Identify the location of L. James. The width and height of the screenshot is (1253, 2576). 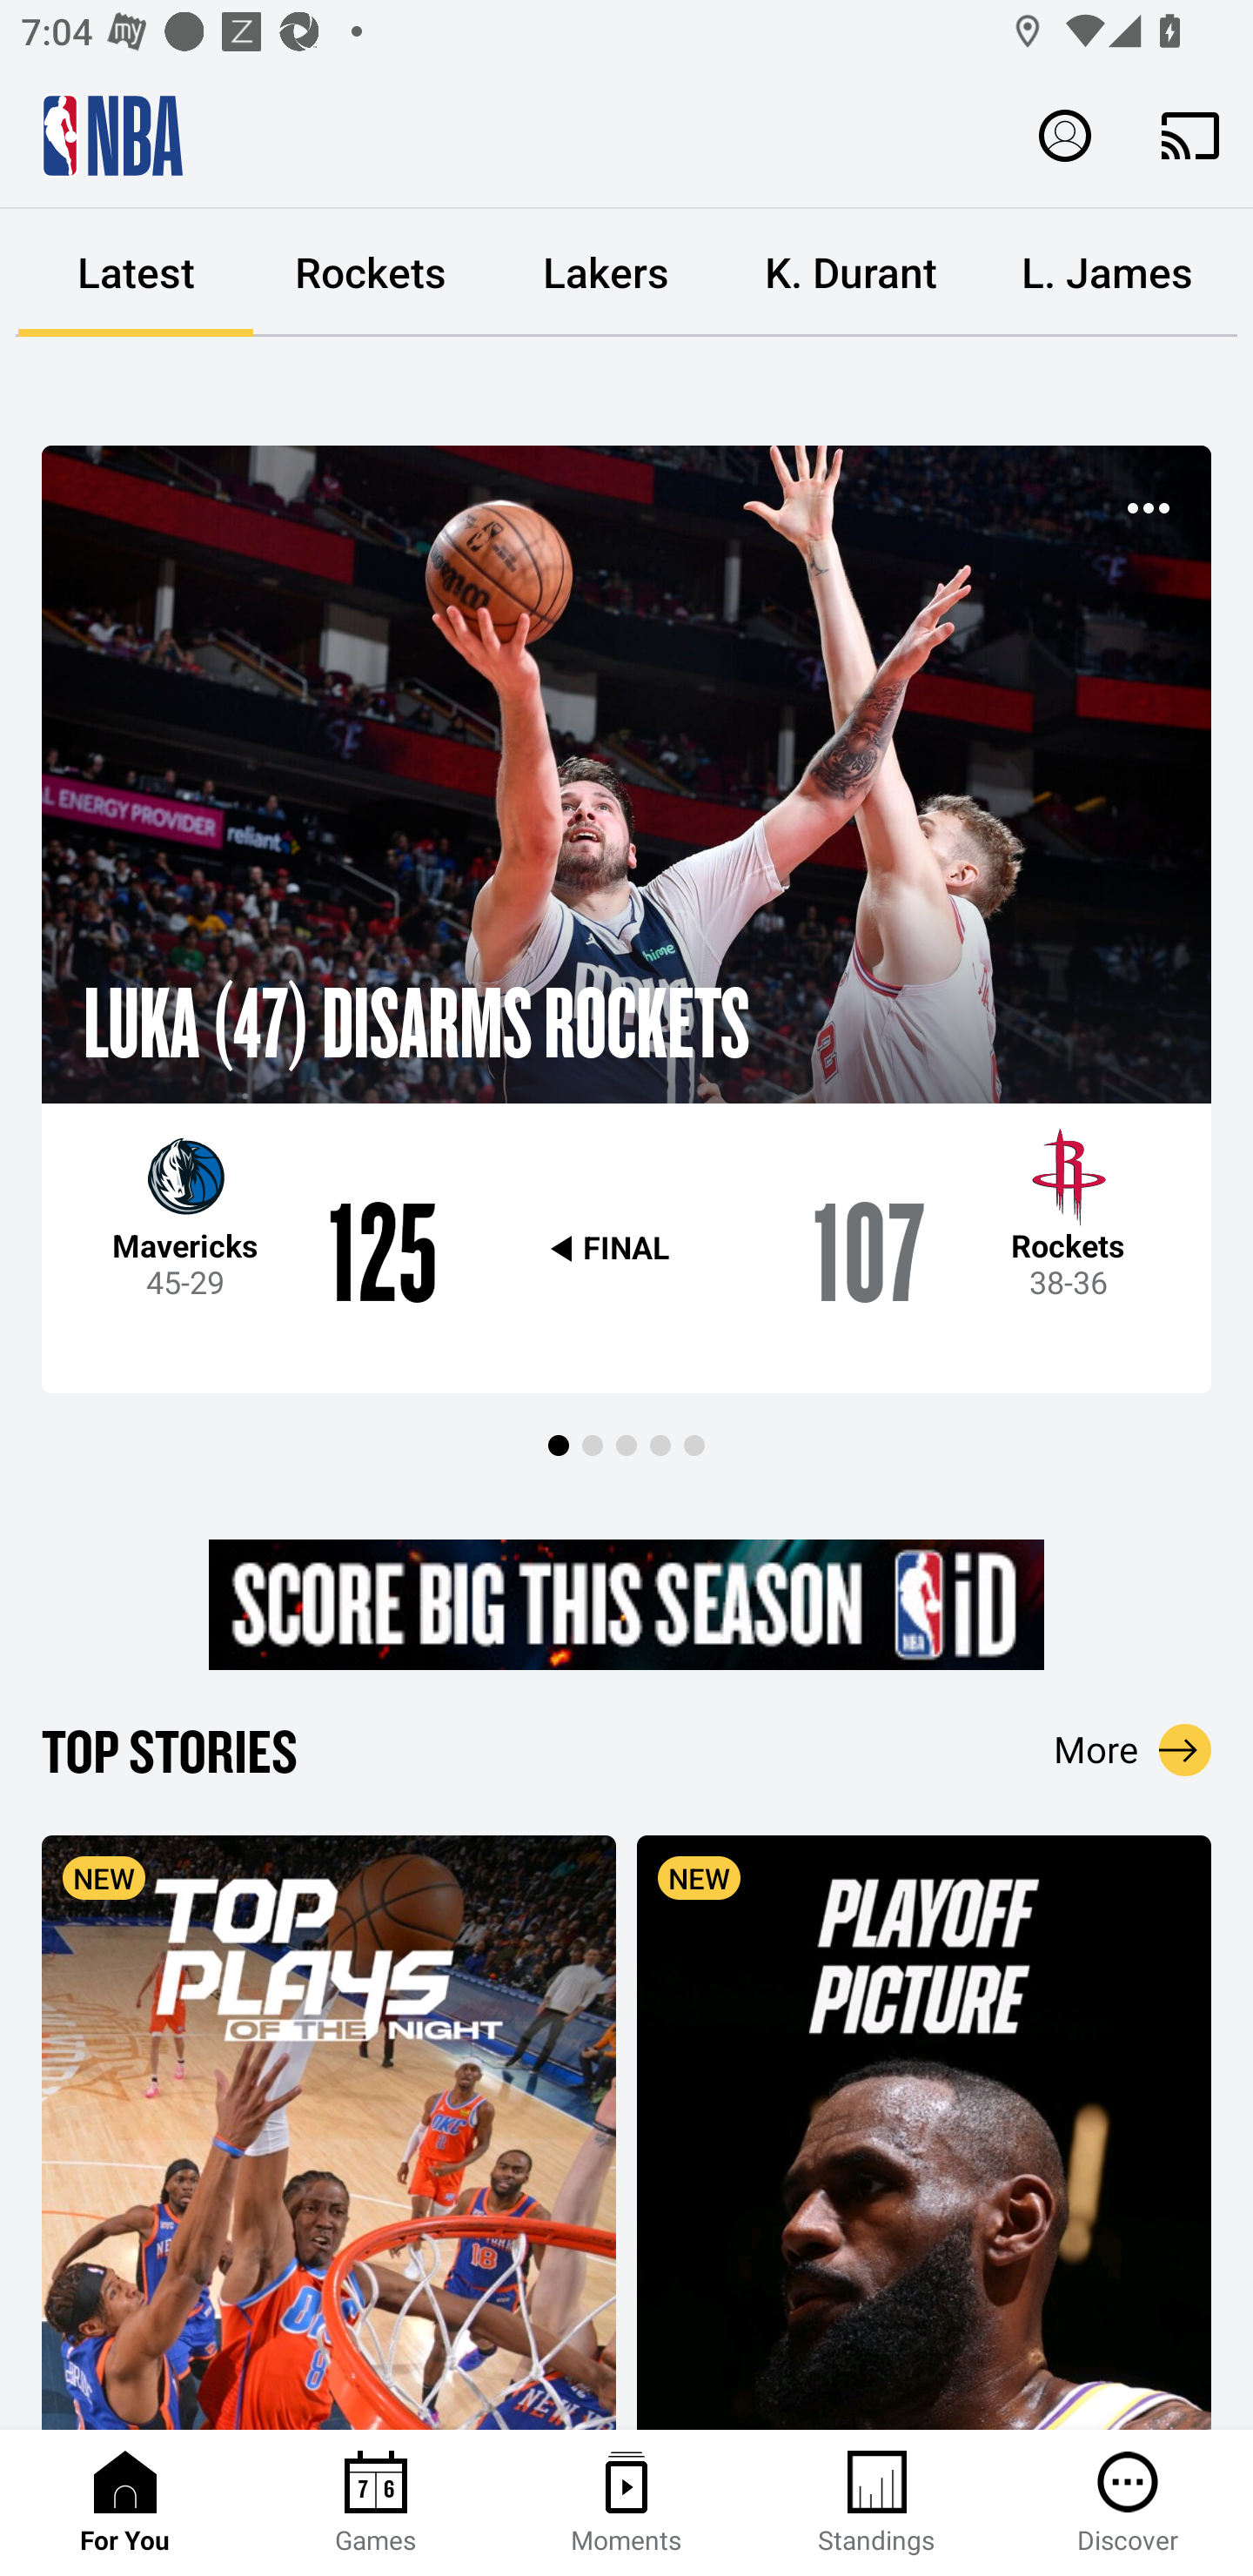
(1107, 273).